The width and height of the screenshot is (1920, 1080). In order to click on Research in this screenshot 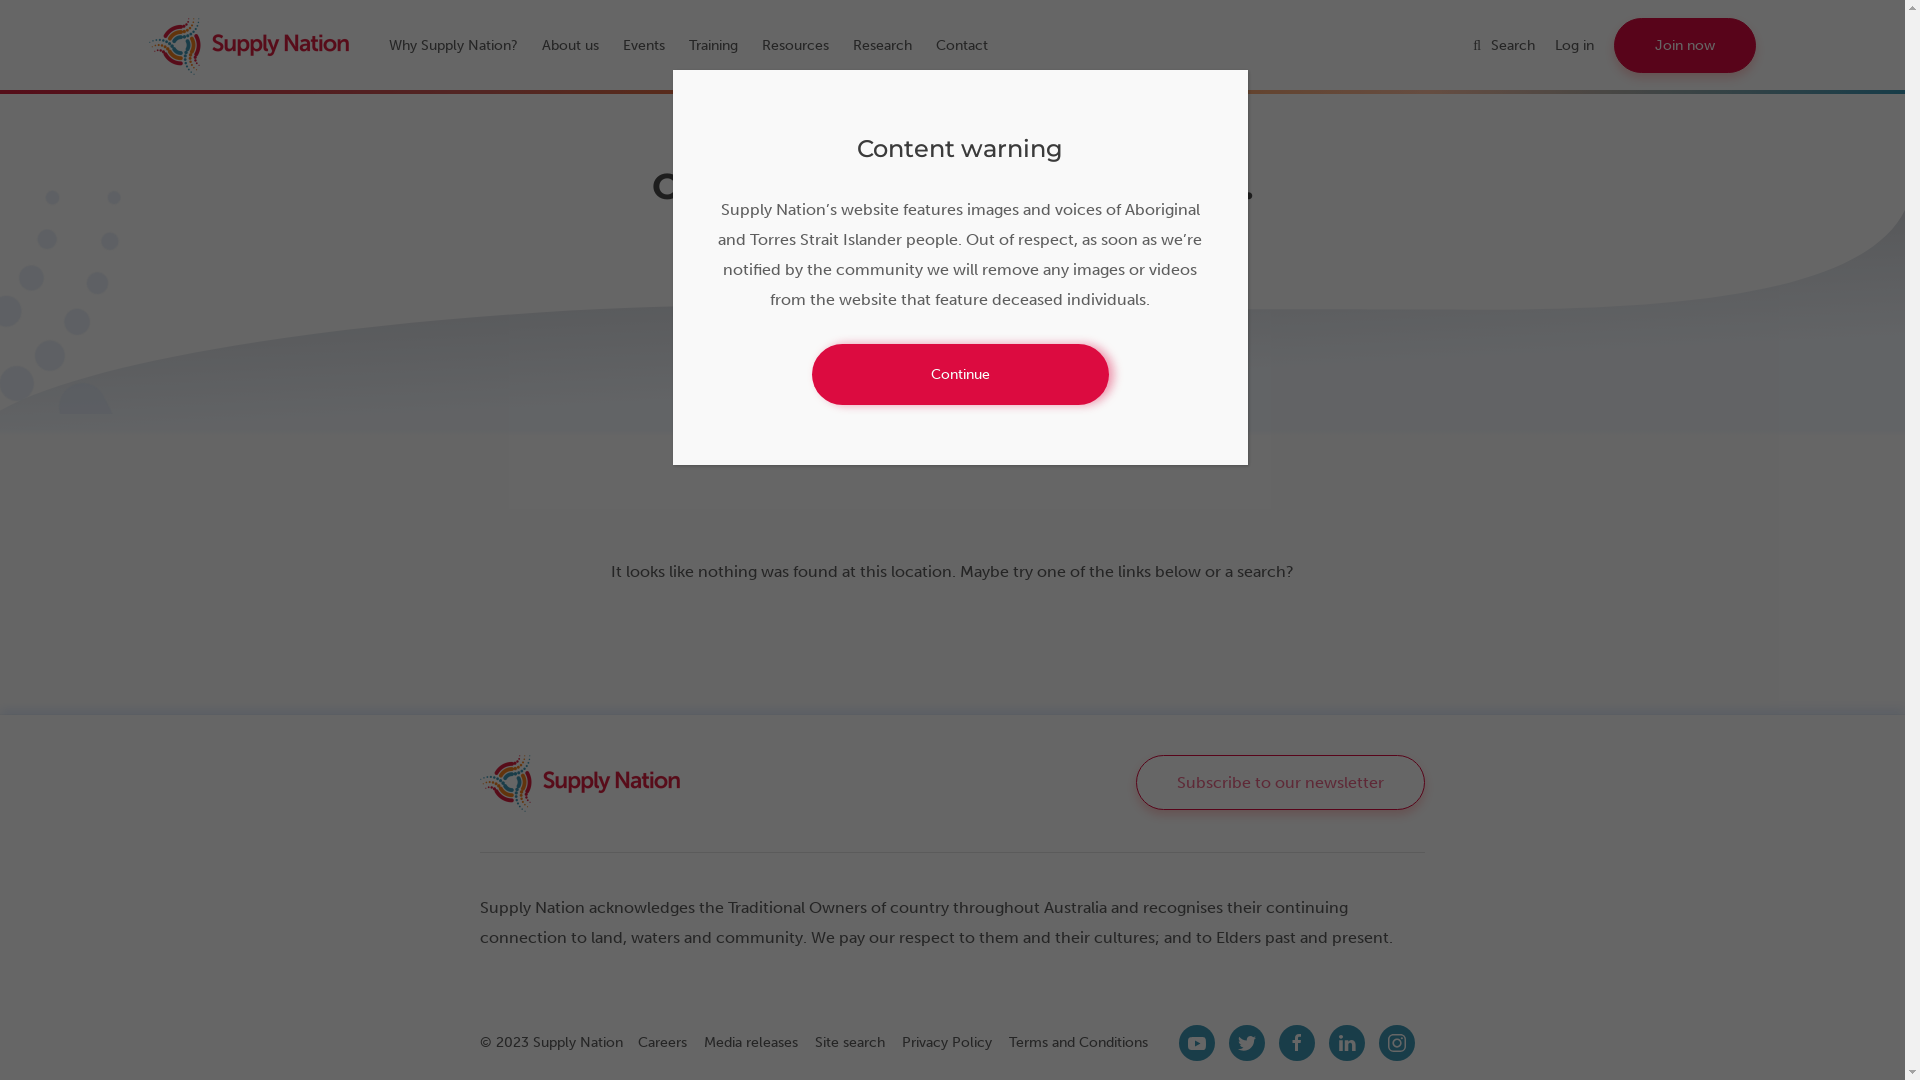, I will do `click(892, 45)`.